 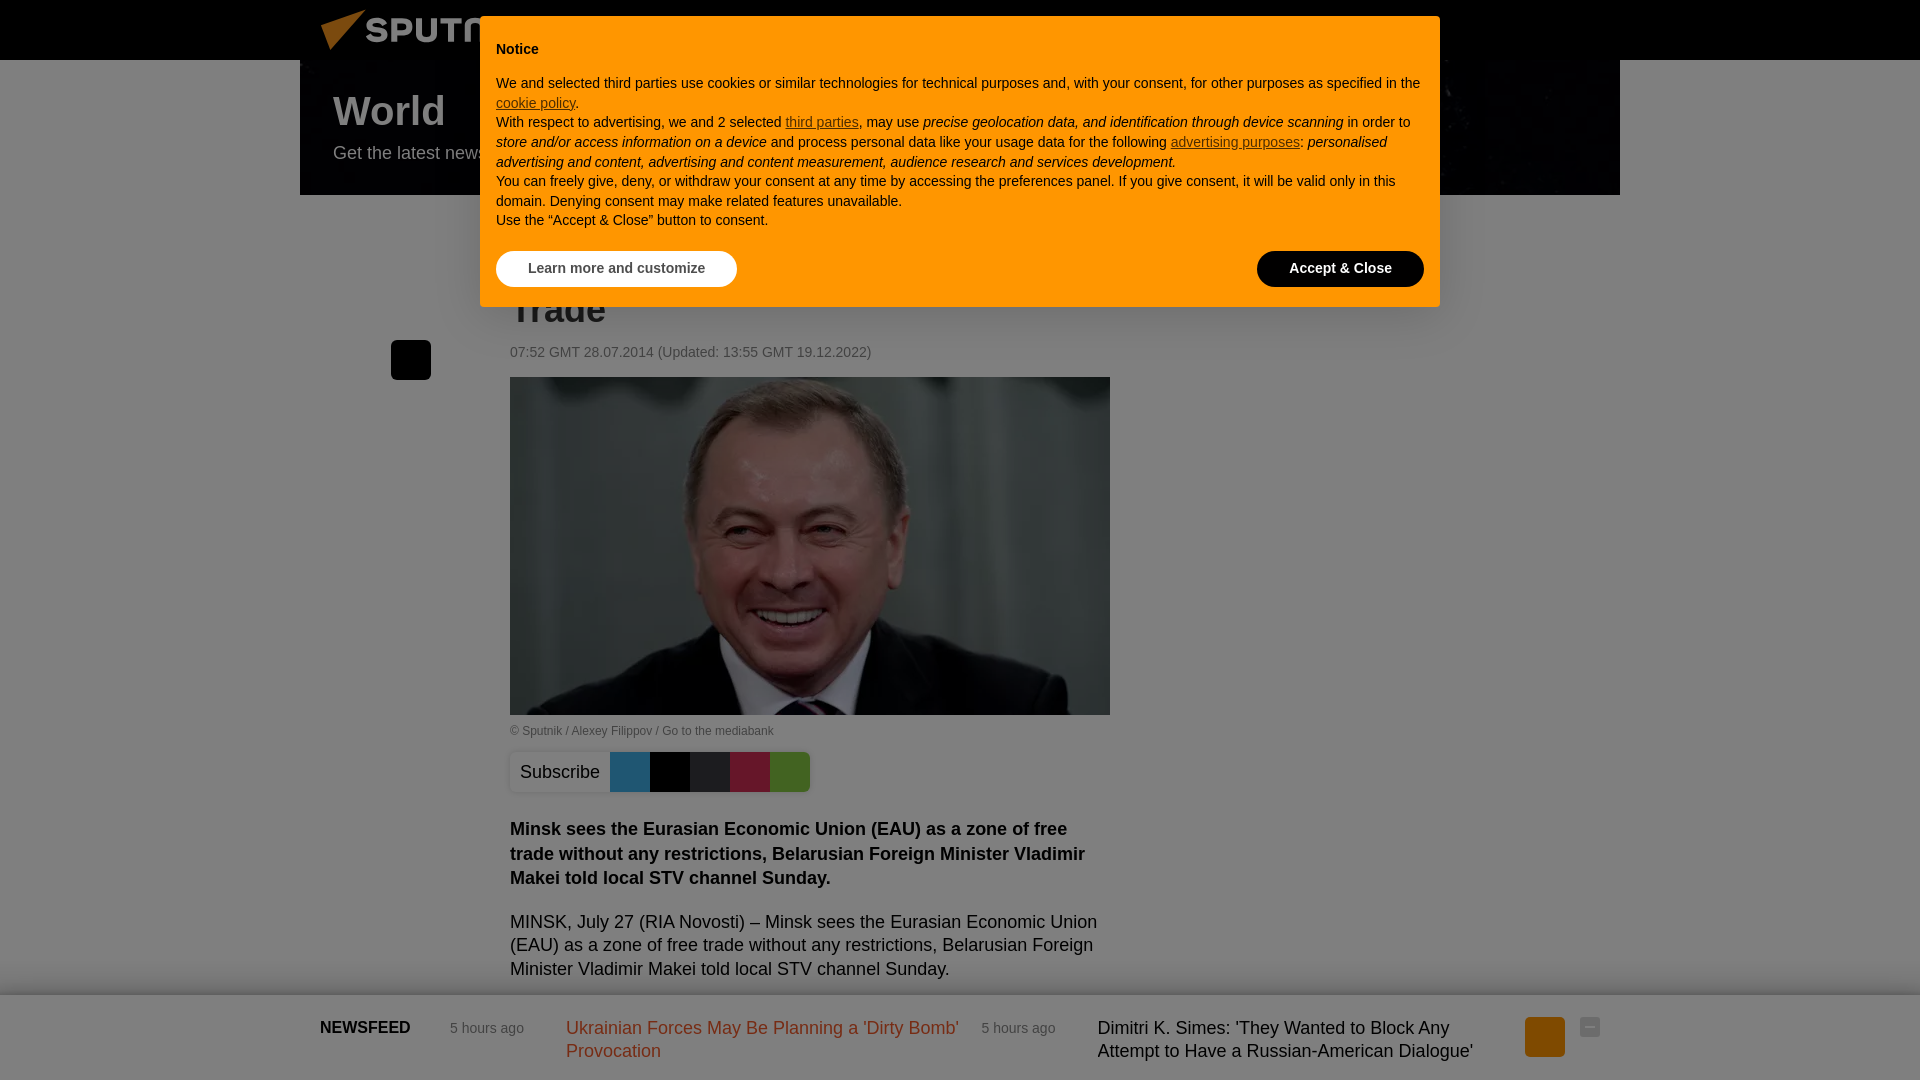 I want to click on Sputnik International, so click(x=429, y=54).